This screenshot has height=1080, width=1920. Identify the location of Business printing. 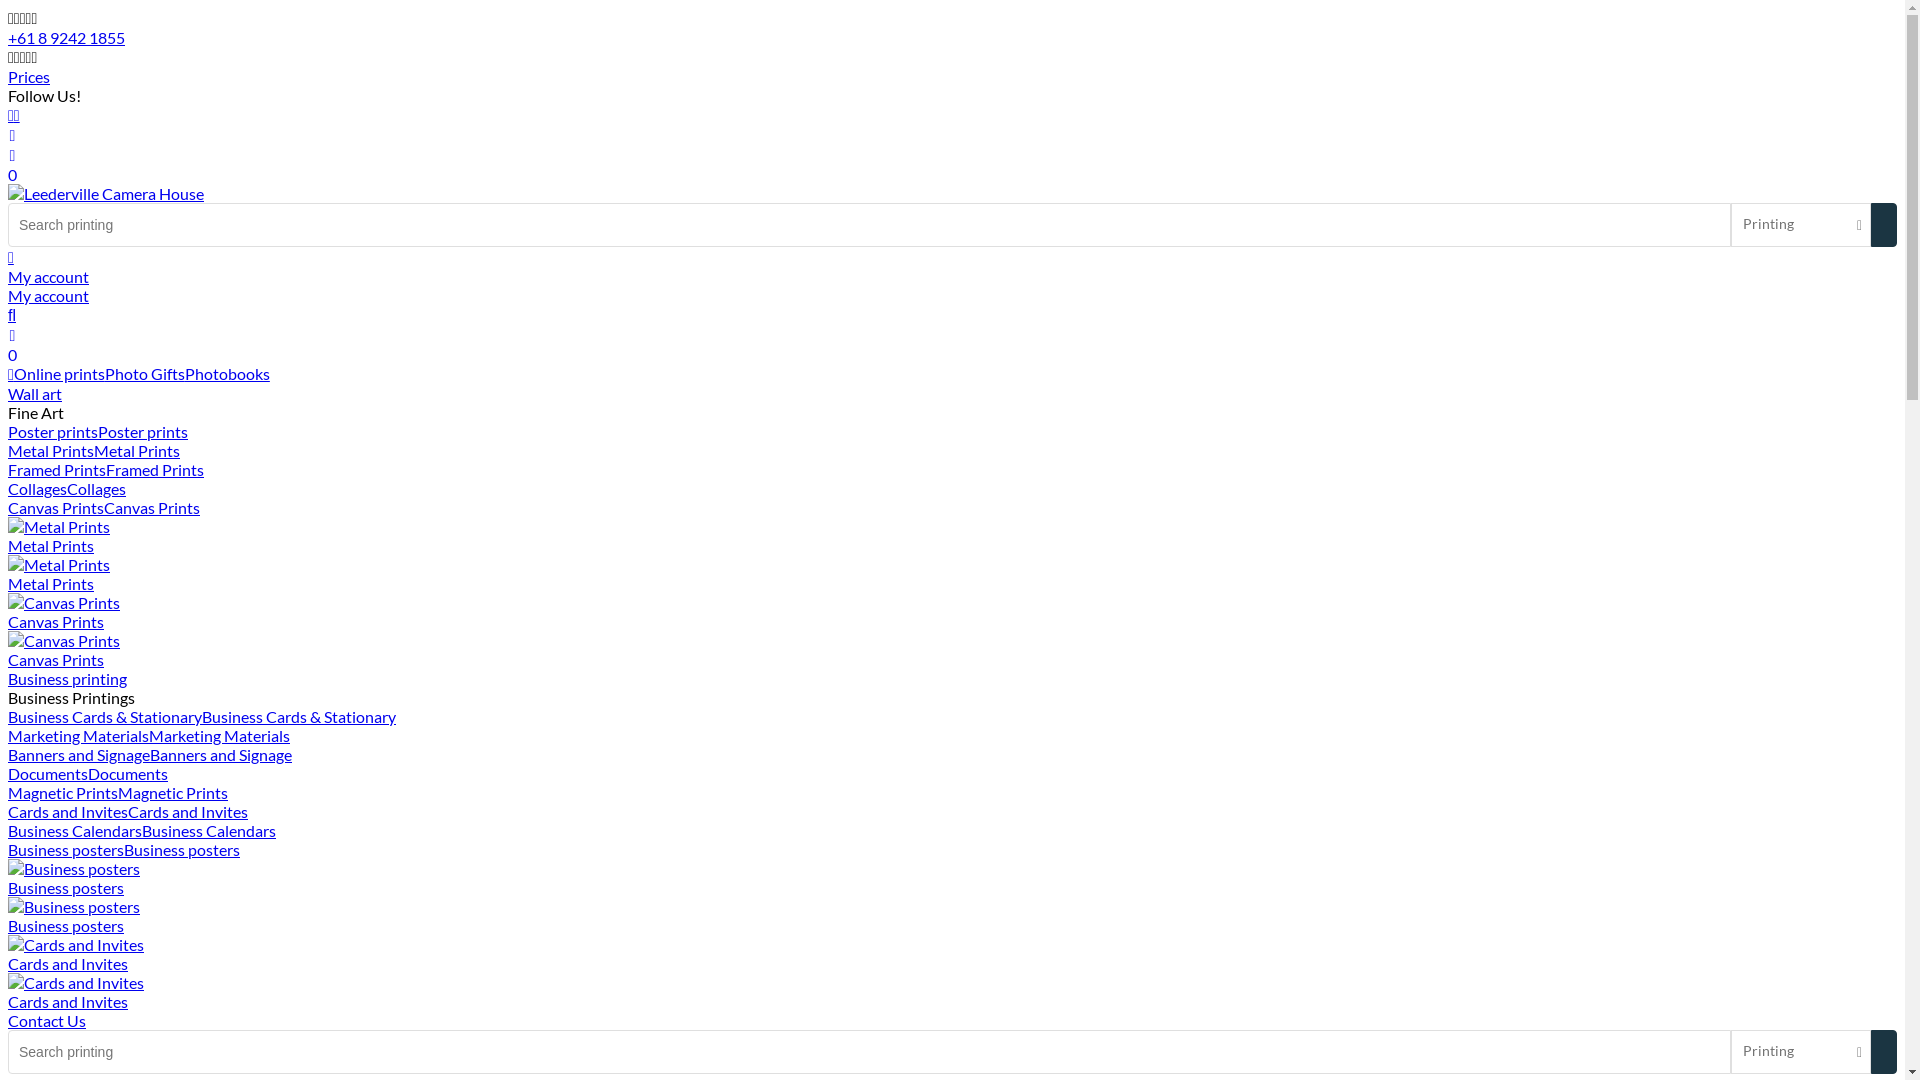
(952, 678).